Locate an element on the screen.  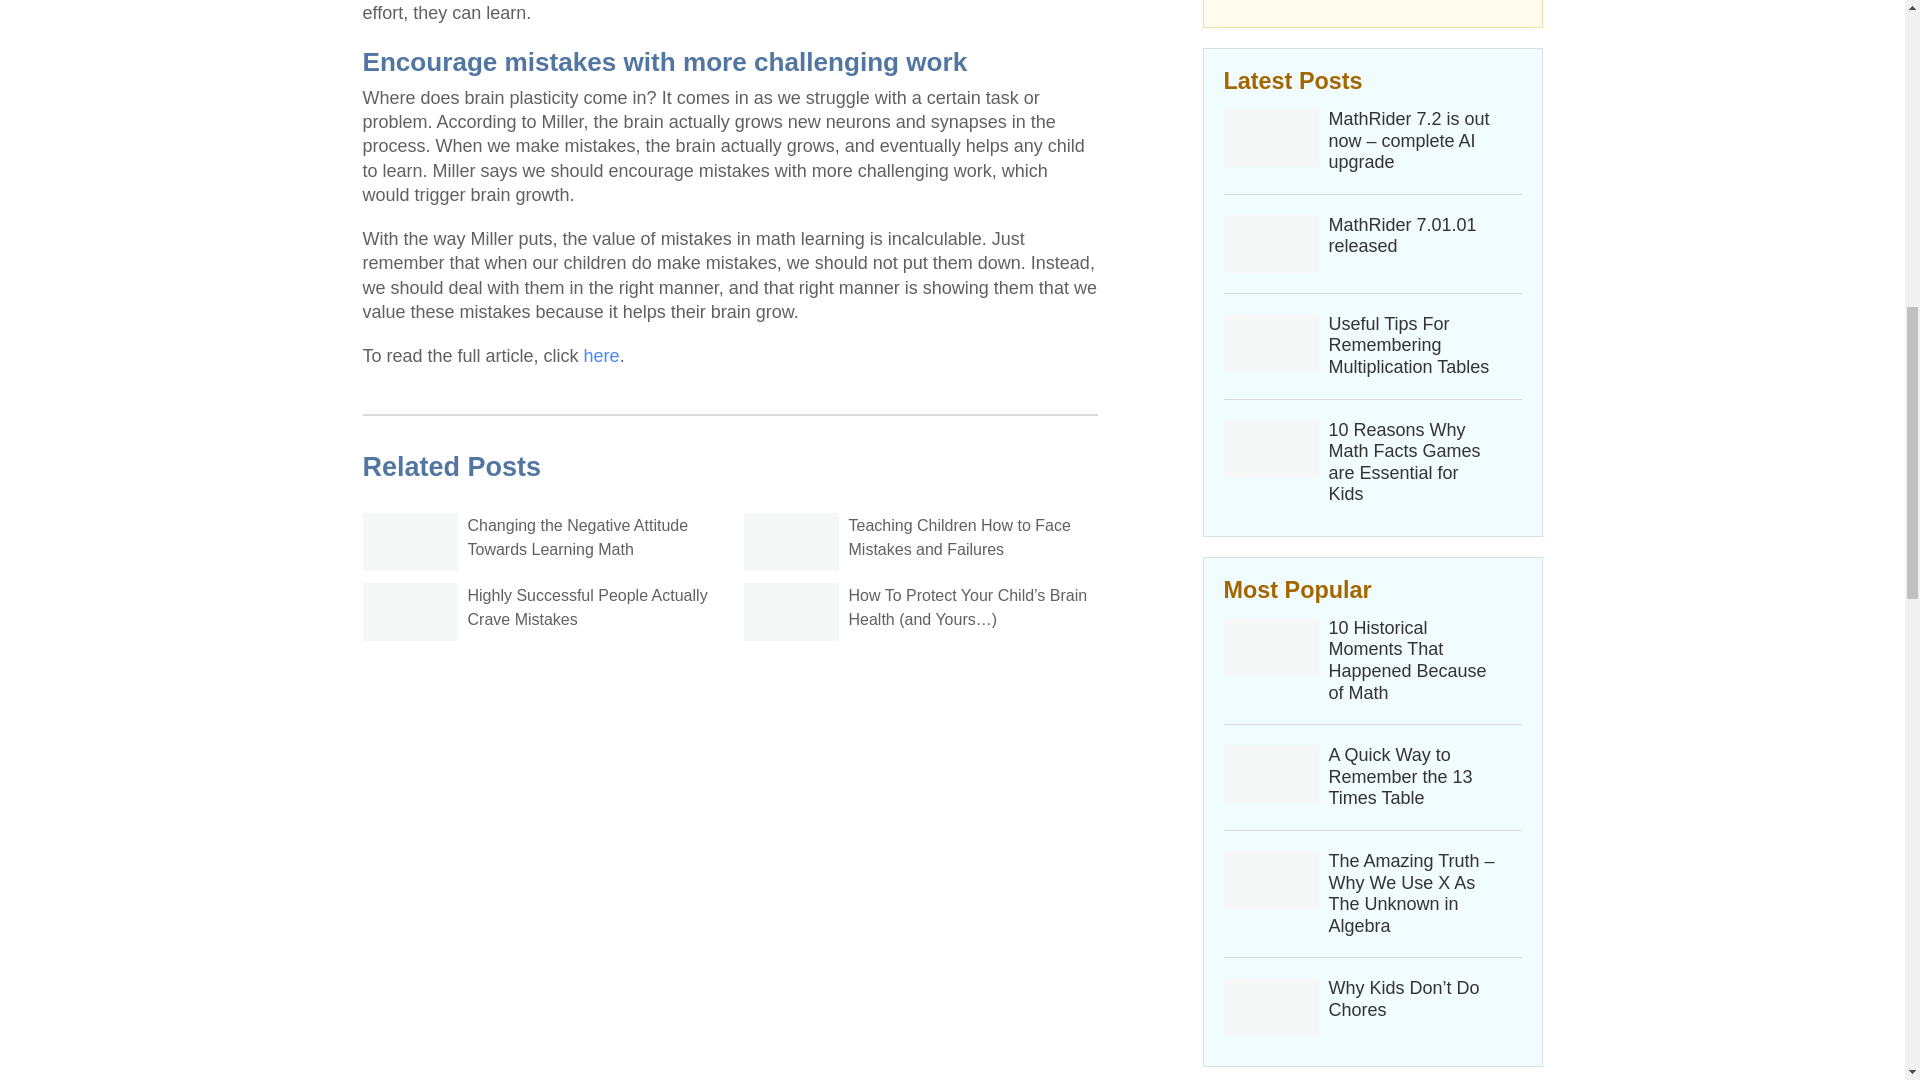
10 Reasons Why Math Facts Games are Essential for Kids is located at coordinates (1412, 463).